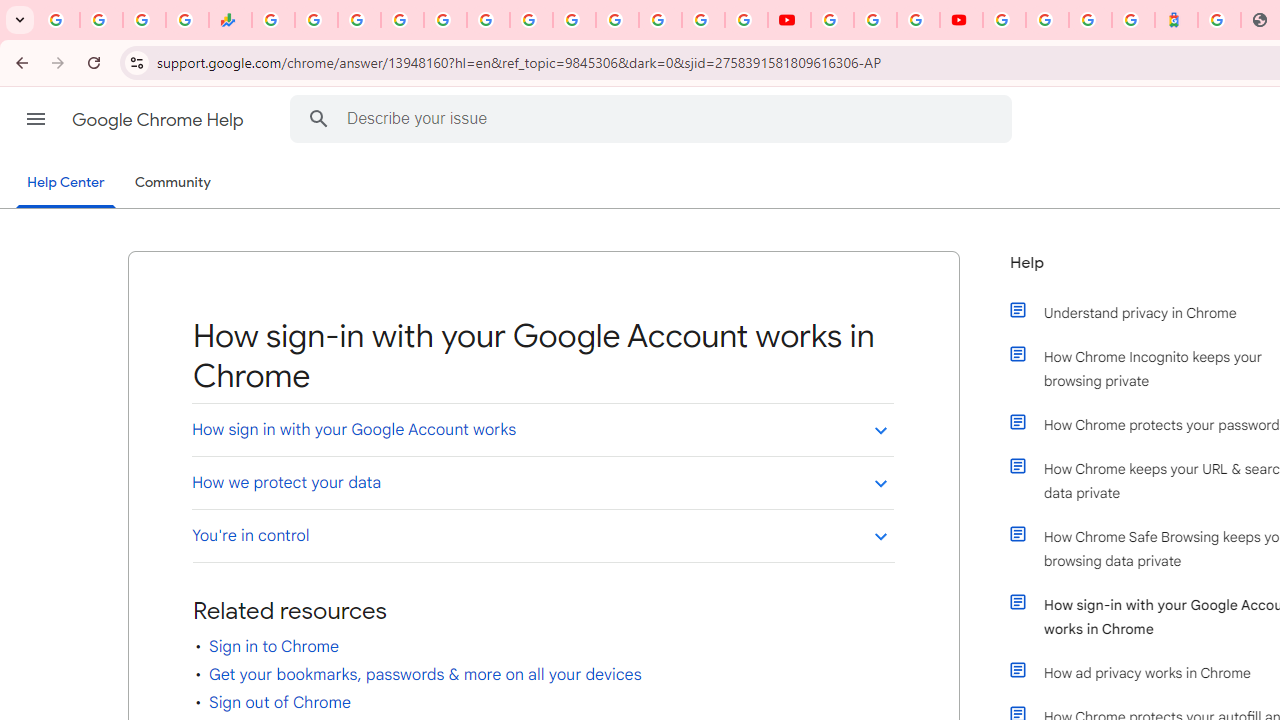 This screenshot has width=1280, height=720. What do you see at coordinates (832, 20) in the screenshot?
I see `YouTube` at bounding box center [832, 20].